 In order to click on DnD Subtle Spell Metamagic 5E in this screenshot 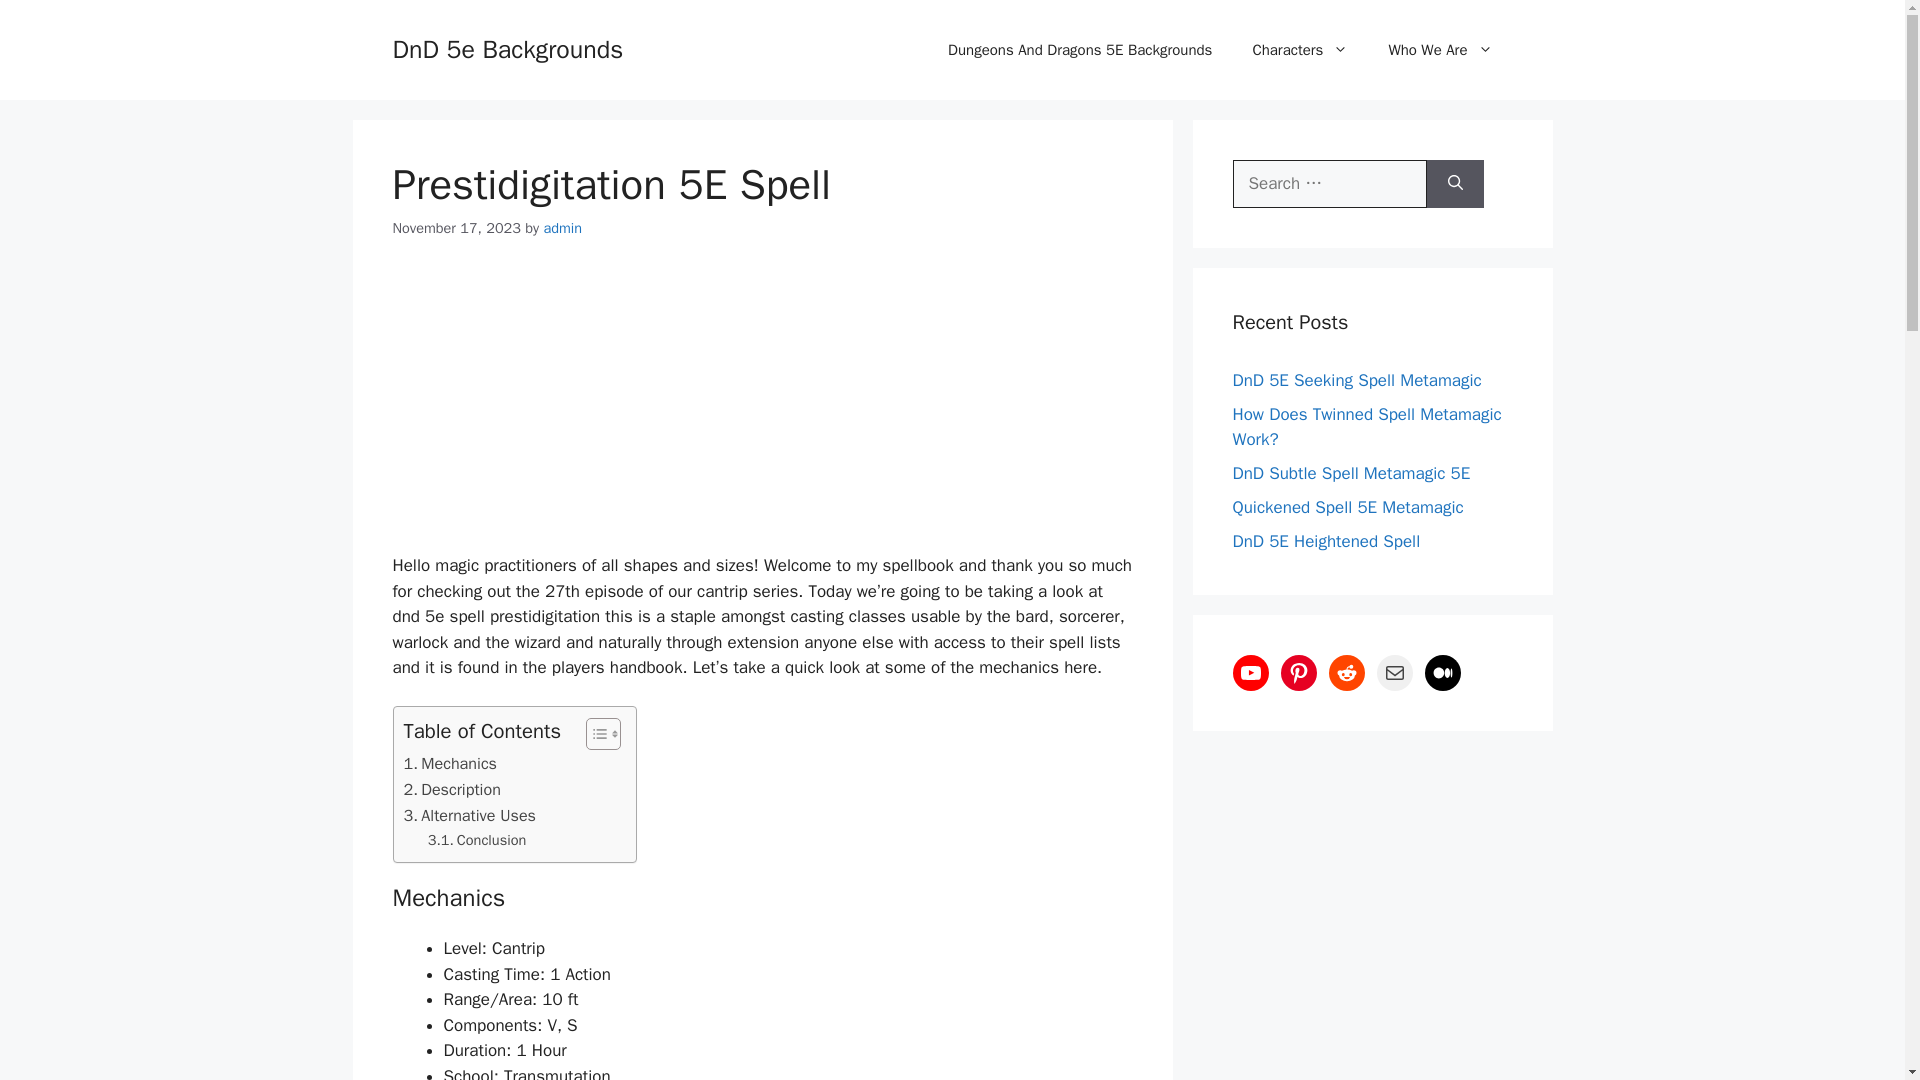, I will do `click(1351, 473)`.